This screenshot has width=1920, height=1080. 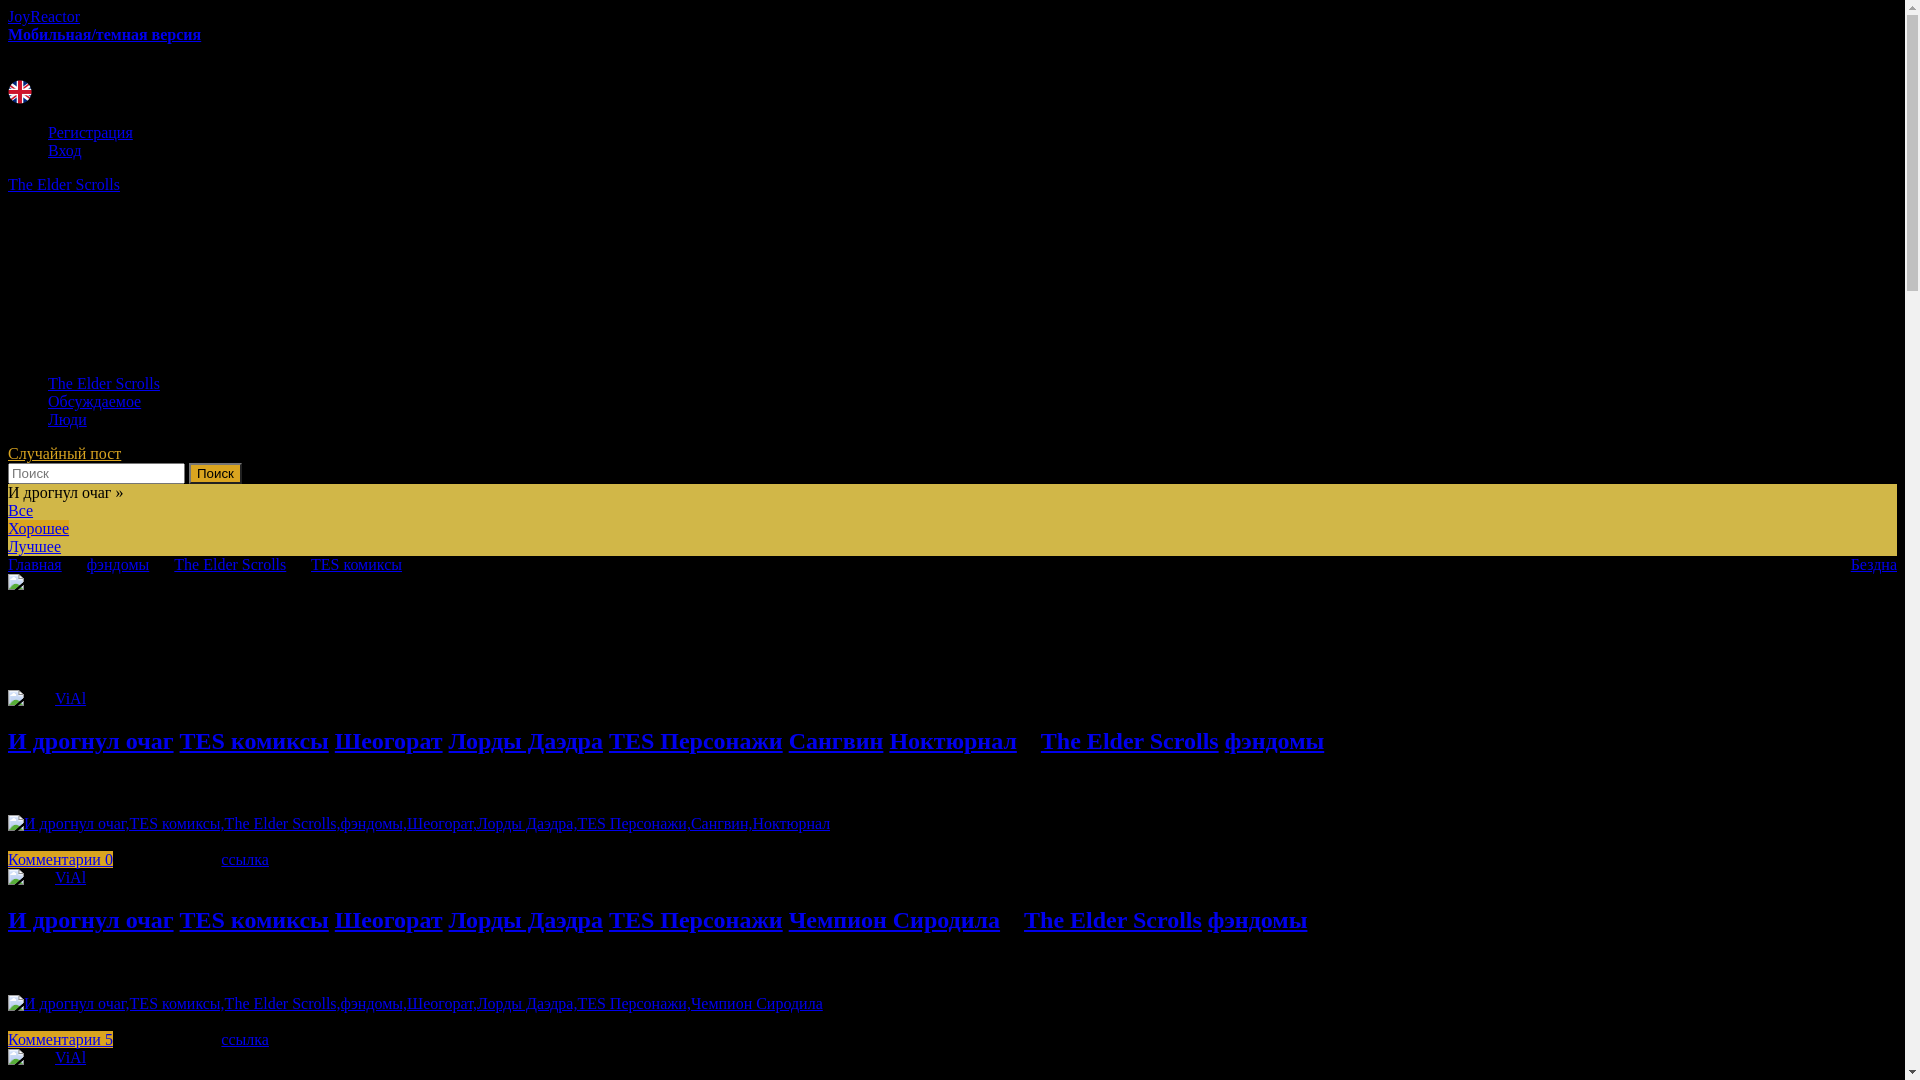 I want to click on ViAl, so click(x=70, y=878).